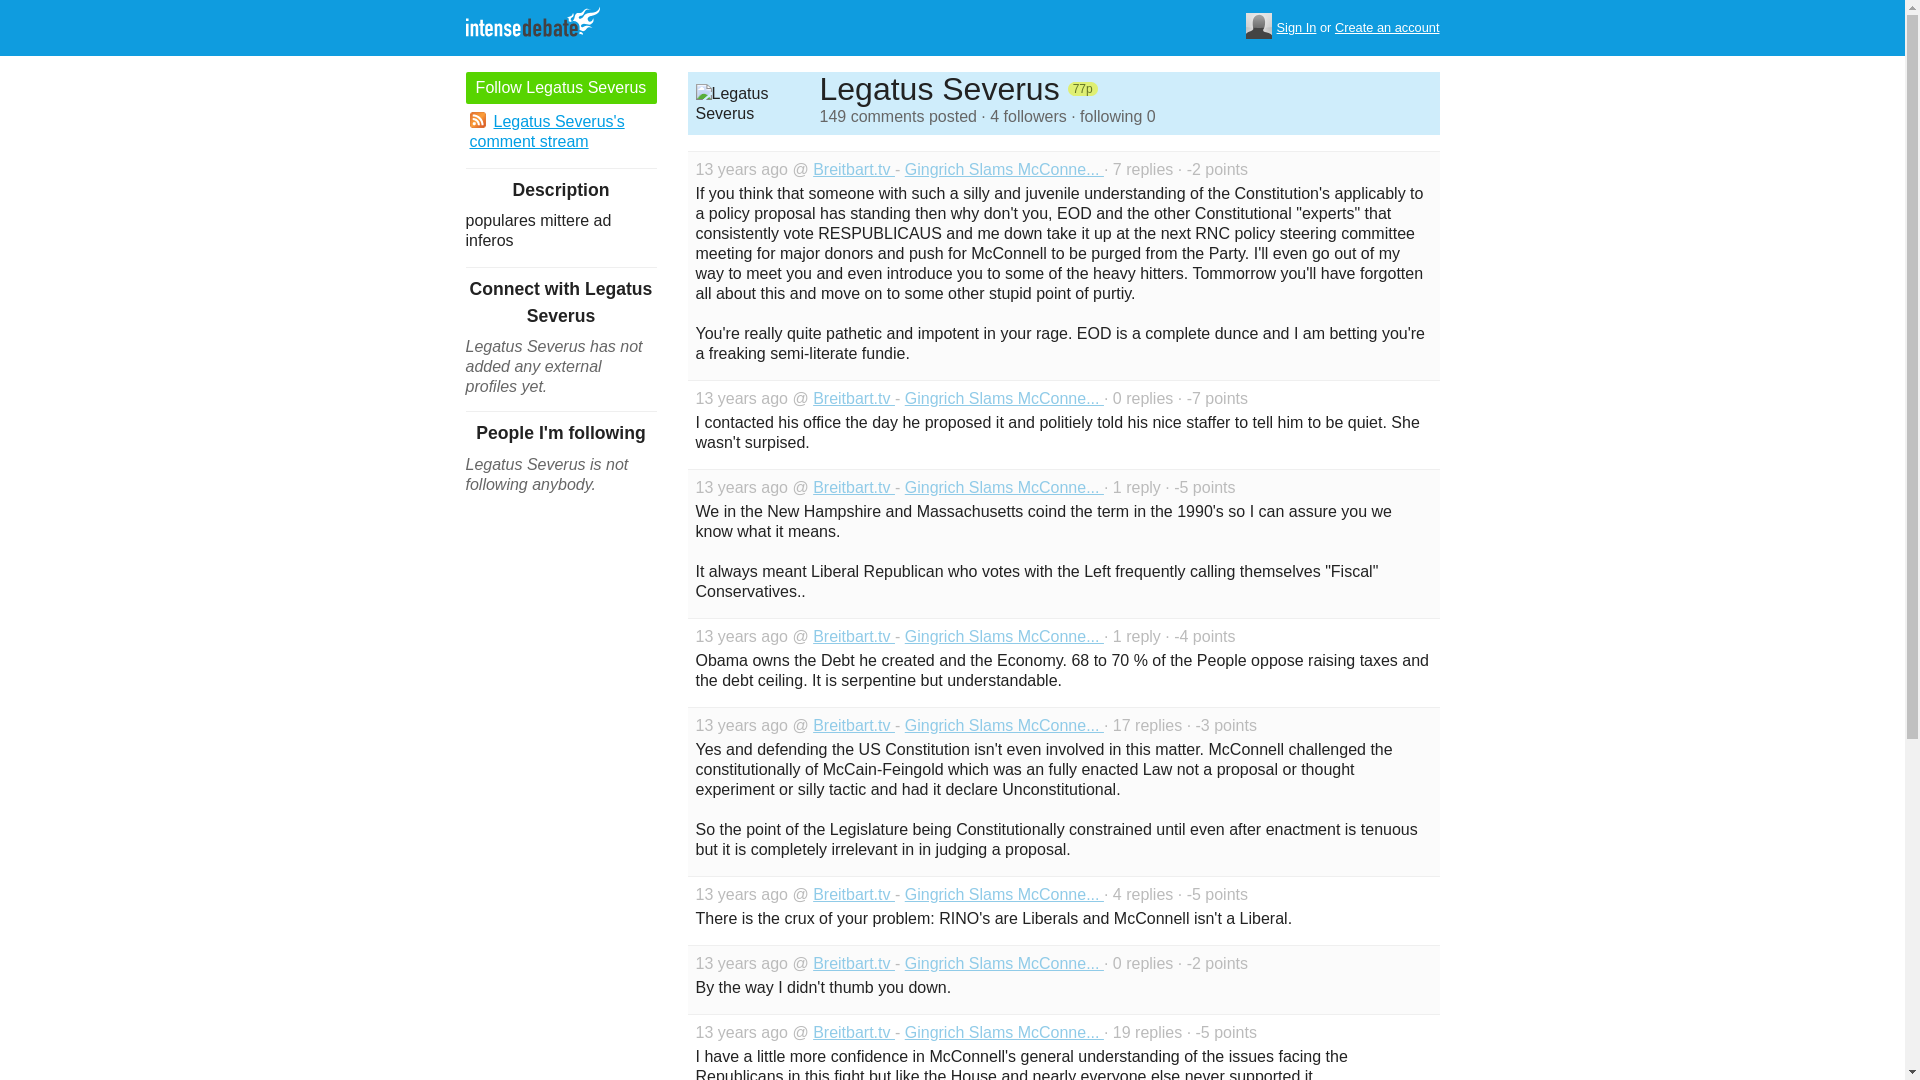 Image resolution: width=1920 pixels, height=1080 pixels. Describe the element at coordinates (853, 398) in the screenshot. I see `Breitbart.tv` at that location.